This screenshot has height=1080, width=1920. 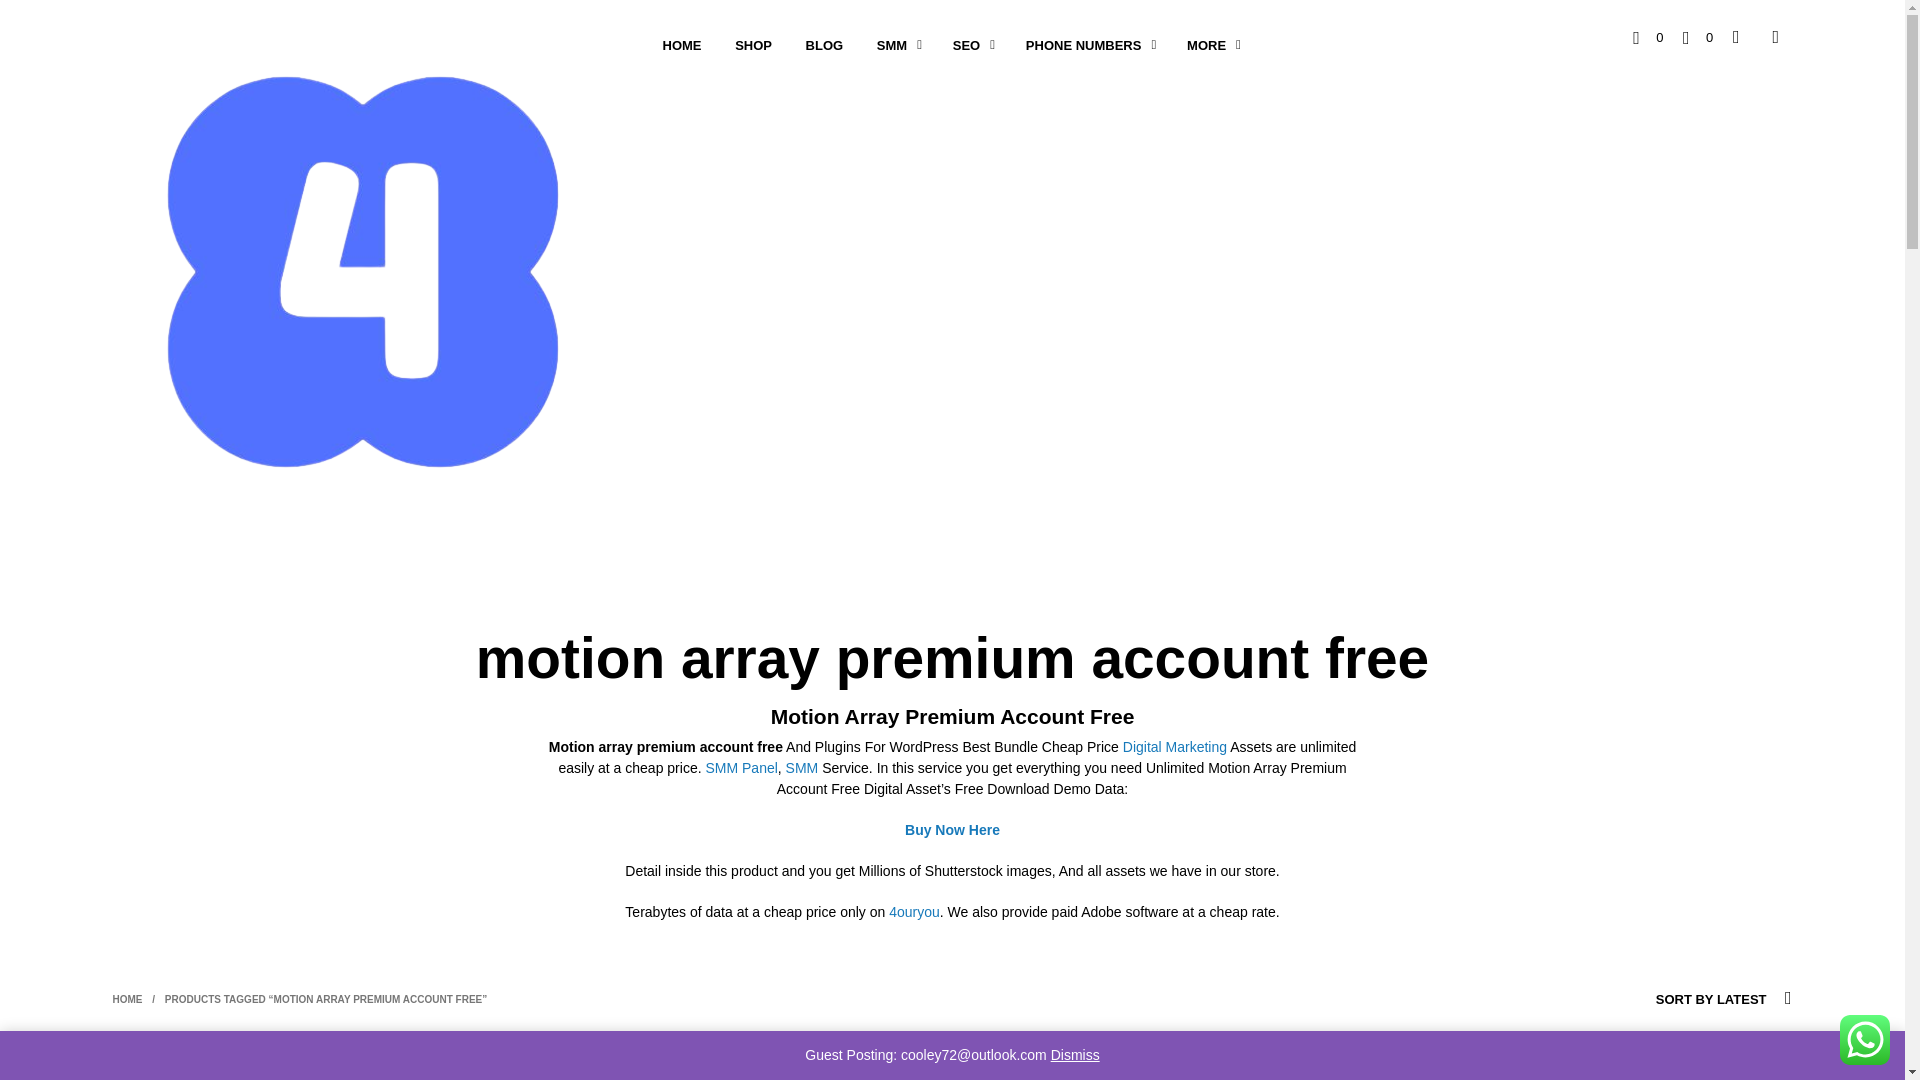 What do you see at coordinates (1084, 45) in the screenshot?
I see `PHONE NUMBERS` at bounding box center [1084, 45].